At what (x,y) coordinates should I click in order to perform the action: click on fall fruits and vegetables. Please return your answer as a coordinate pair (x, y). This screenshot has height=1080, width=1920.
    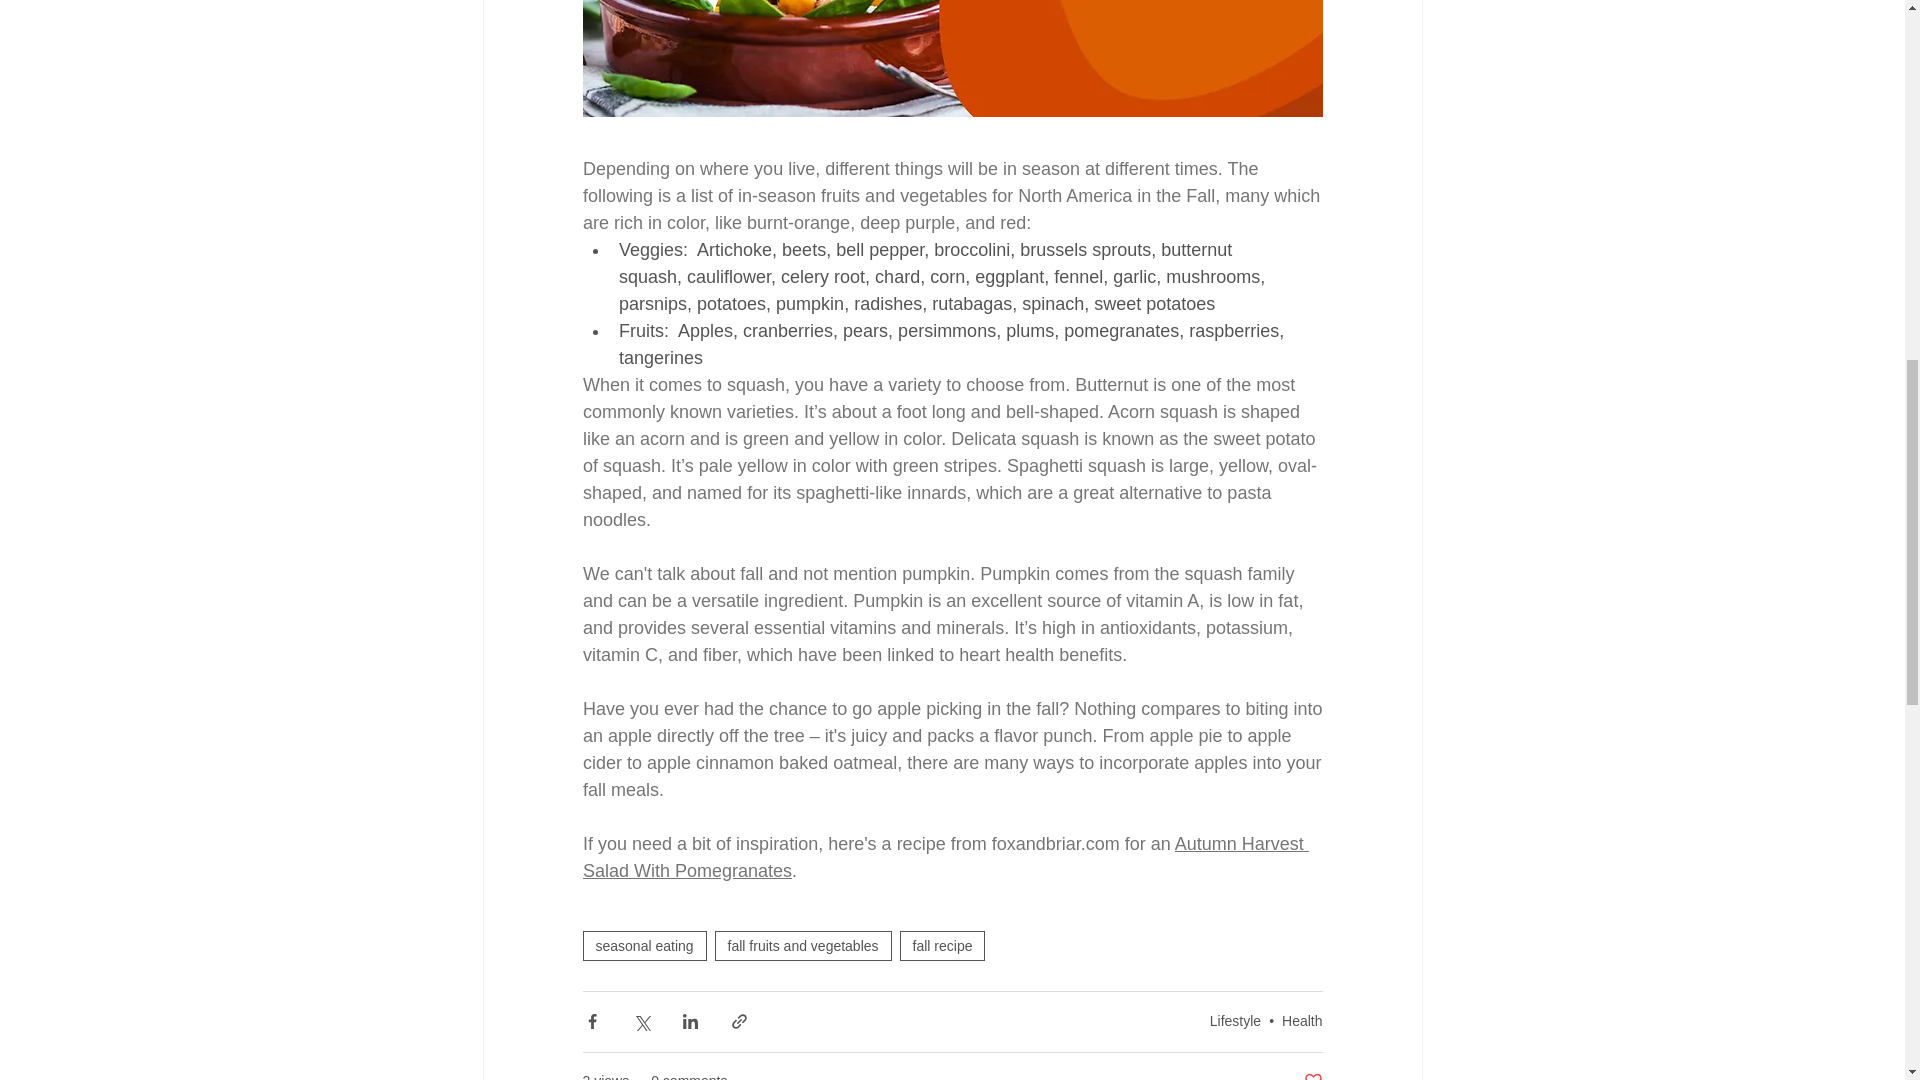
    Looking at the image, I should click on (803, 944).